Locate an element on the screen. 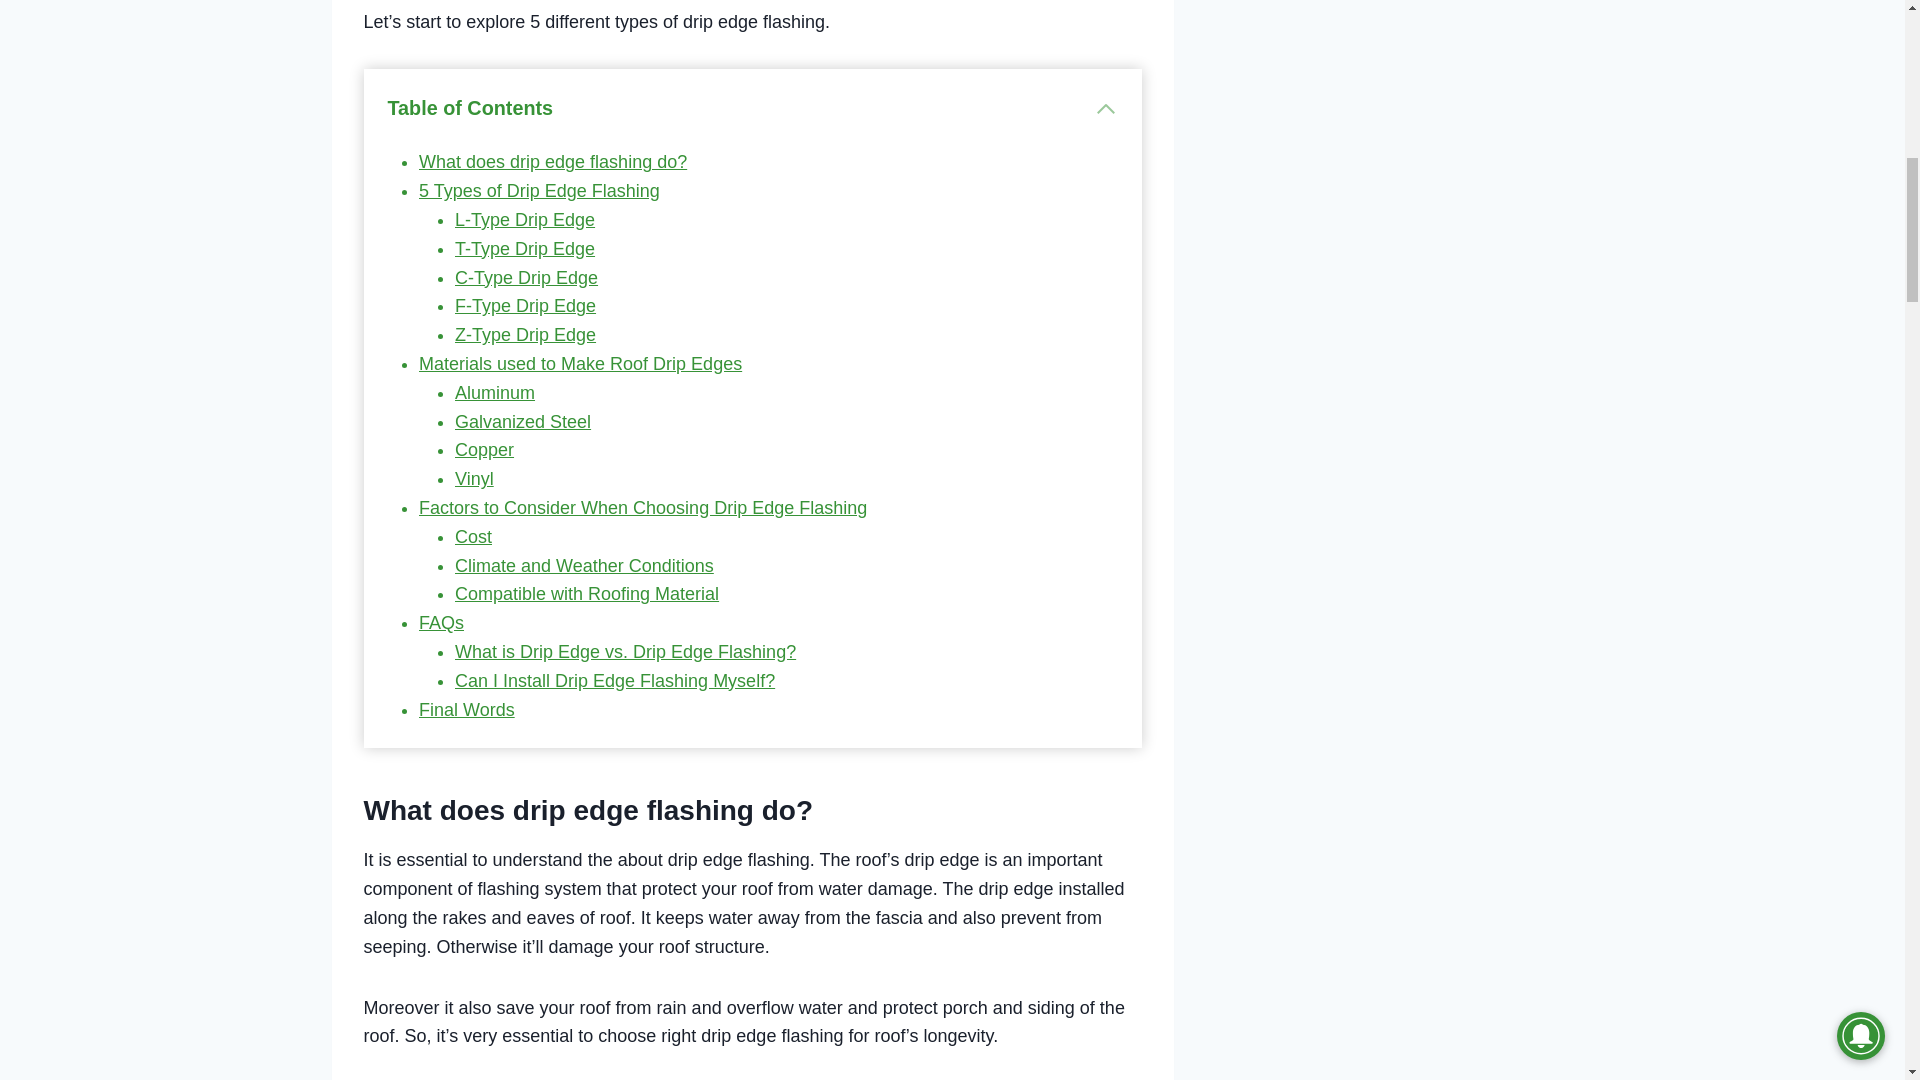  F-Type Drip Edge is located at coordinates (525, 306).